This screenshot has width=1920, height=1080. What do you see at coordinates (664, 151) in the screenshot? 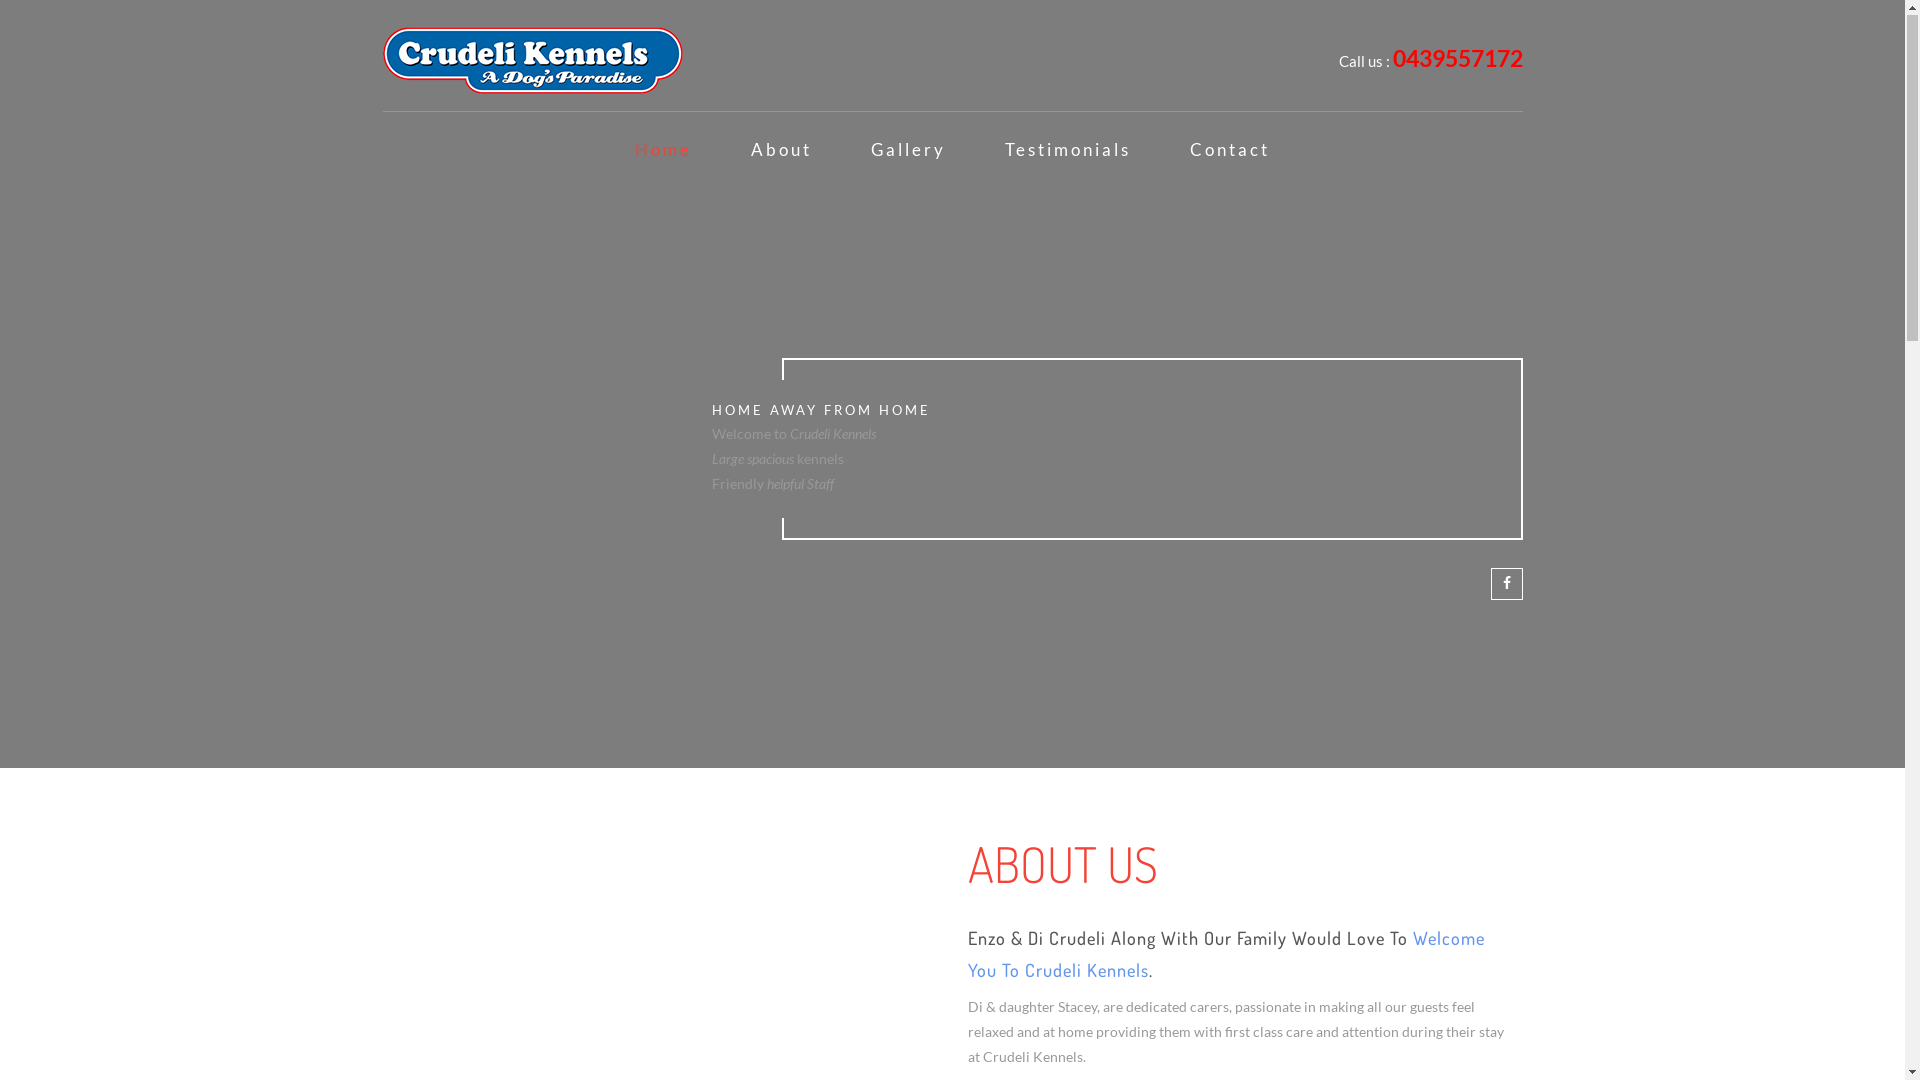
I see `Home` at bounding box center [664, 151].